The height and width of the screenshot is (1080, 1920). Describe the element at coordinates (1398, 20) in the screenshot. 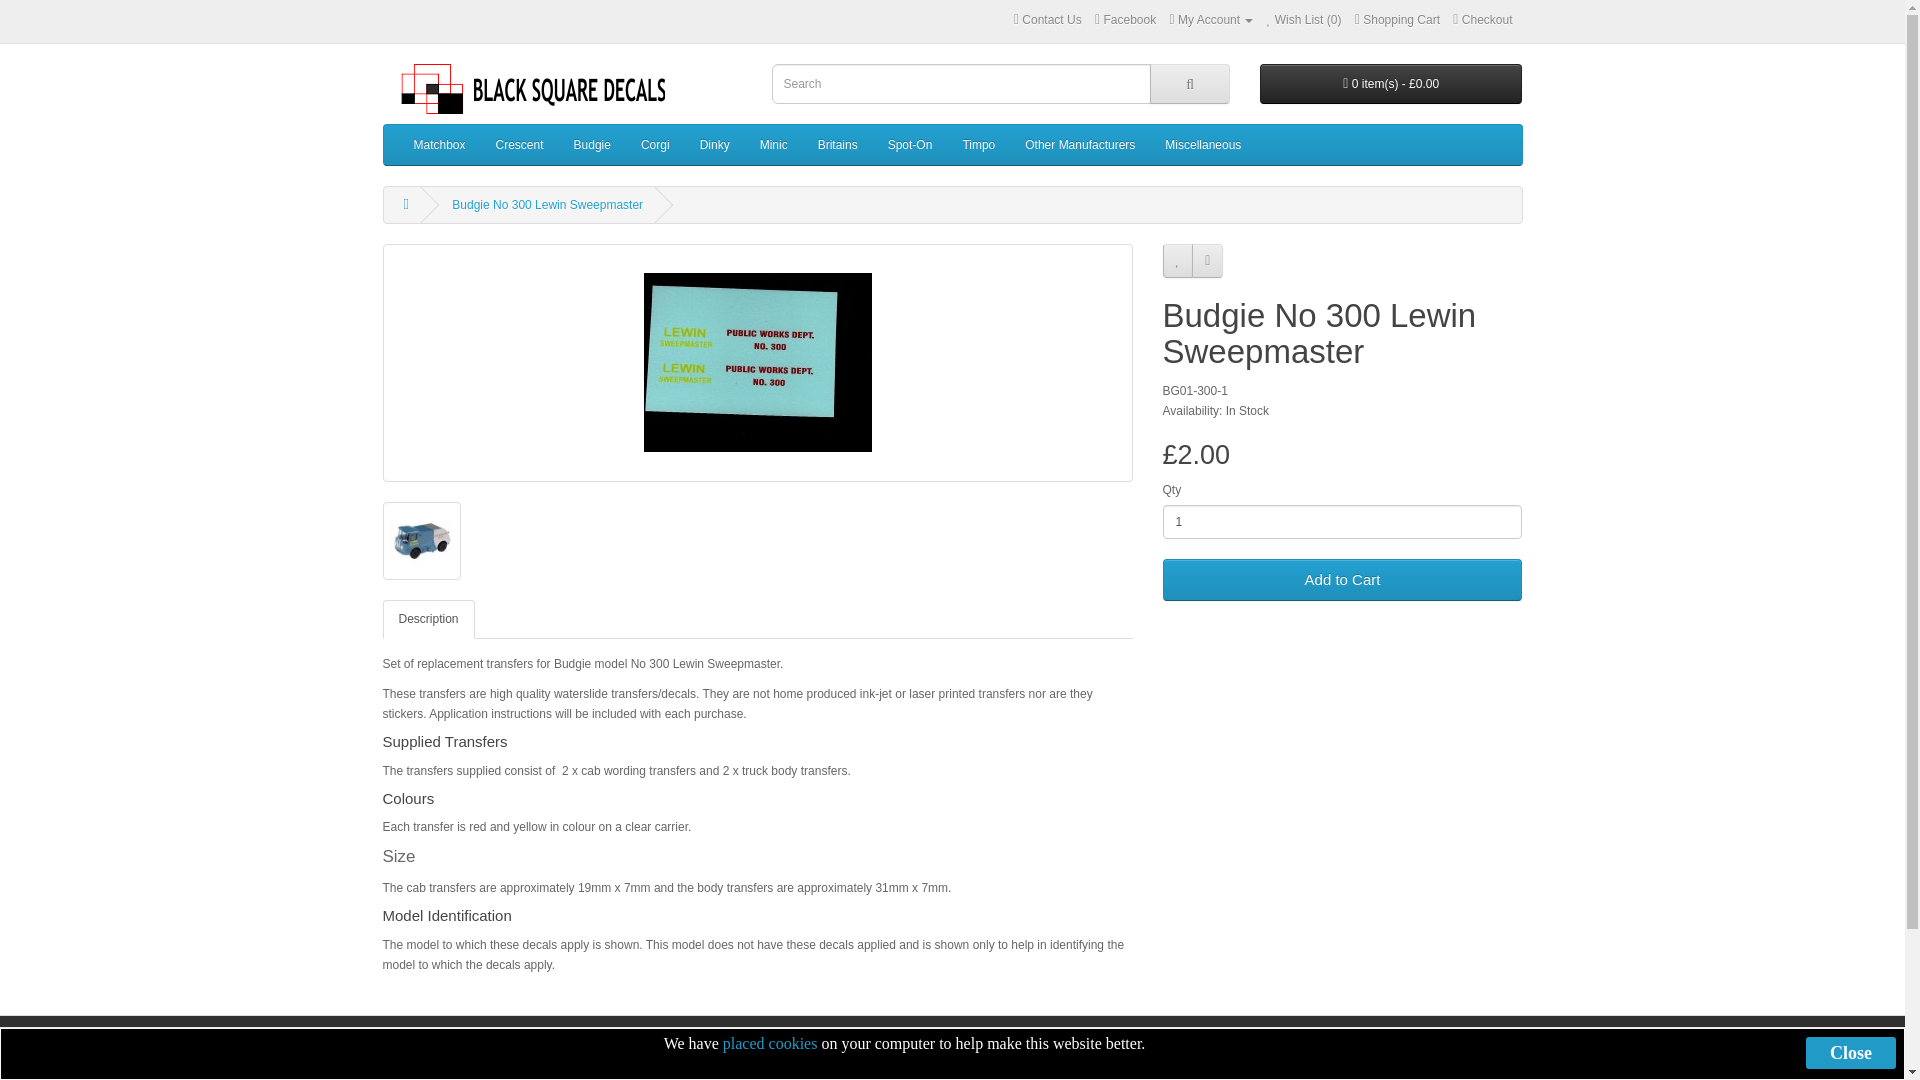

I see `Shopping Cart` at that location.